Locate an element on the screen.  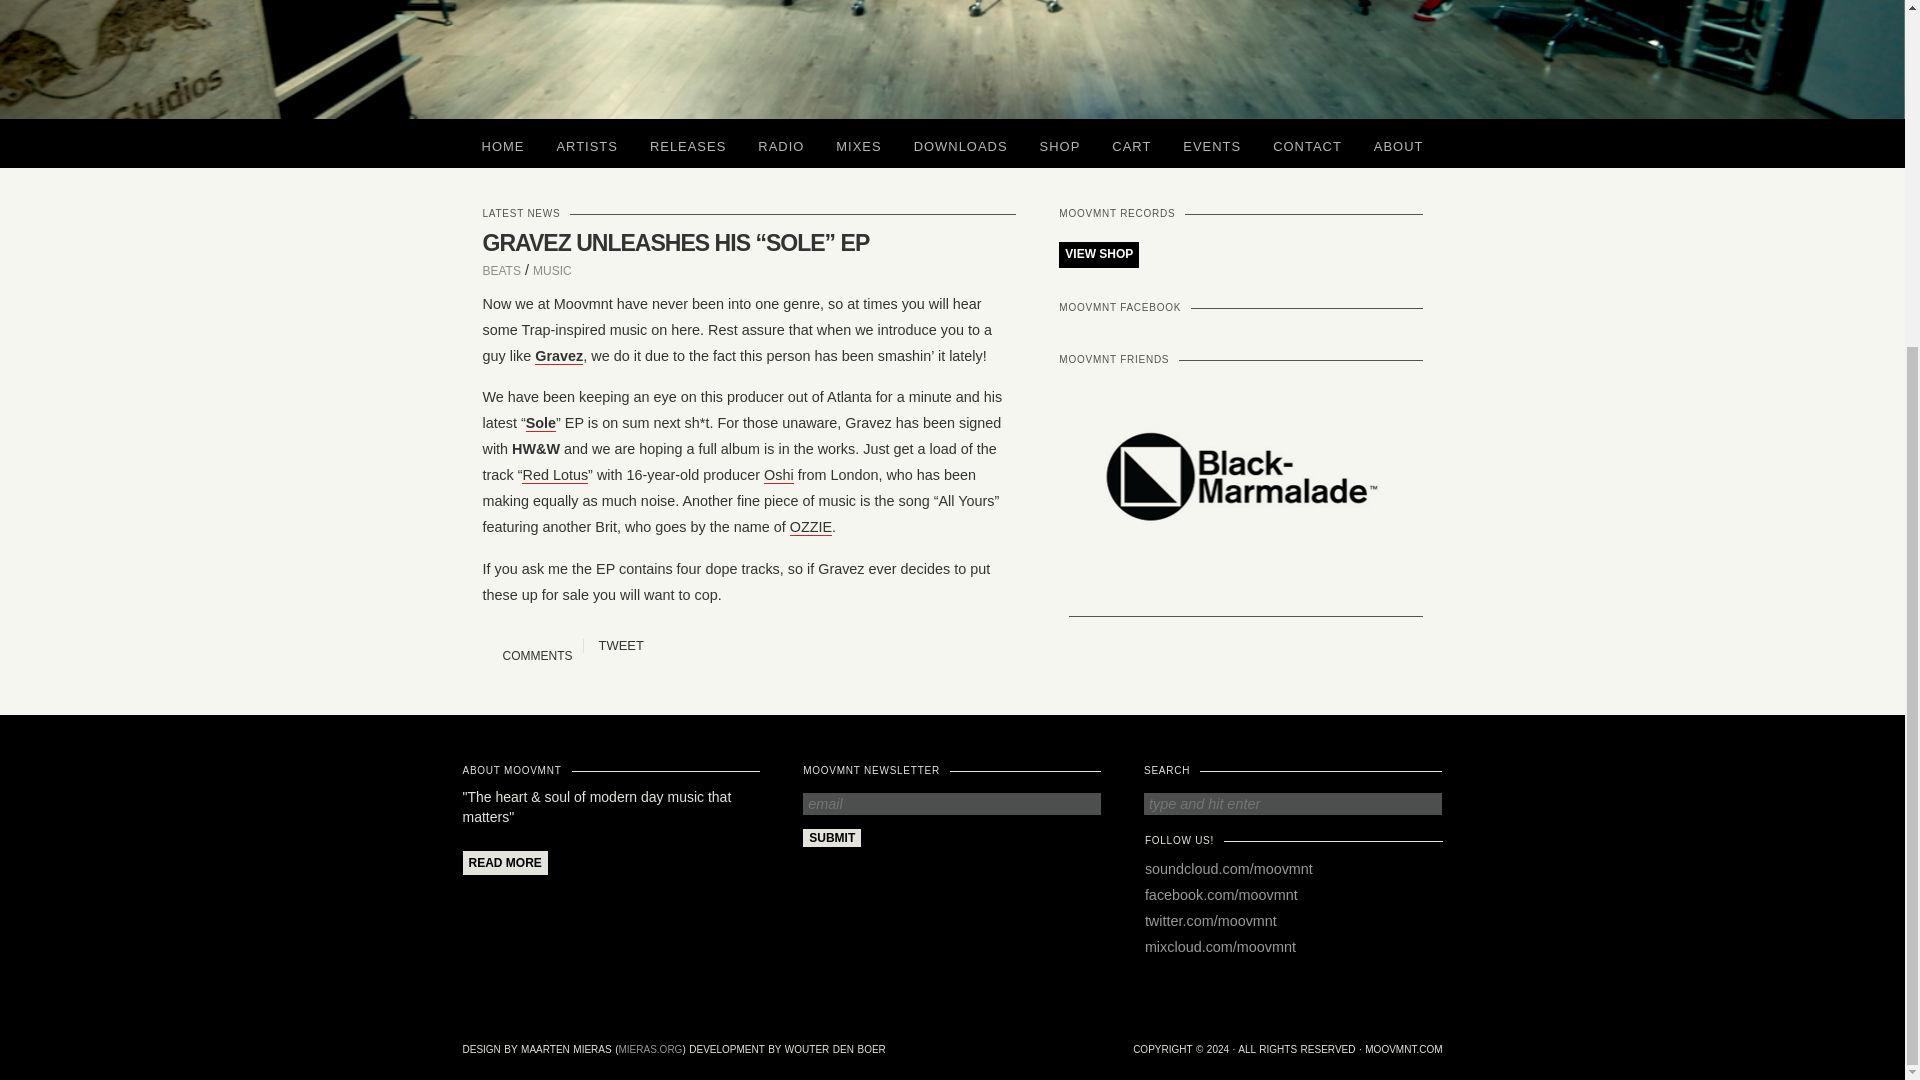
CONTACT is located at coordinates (1307, 143).